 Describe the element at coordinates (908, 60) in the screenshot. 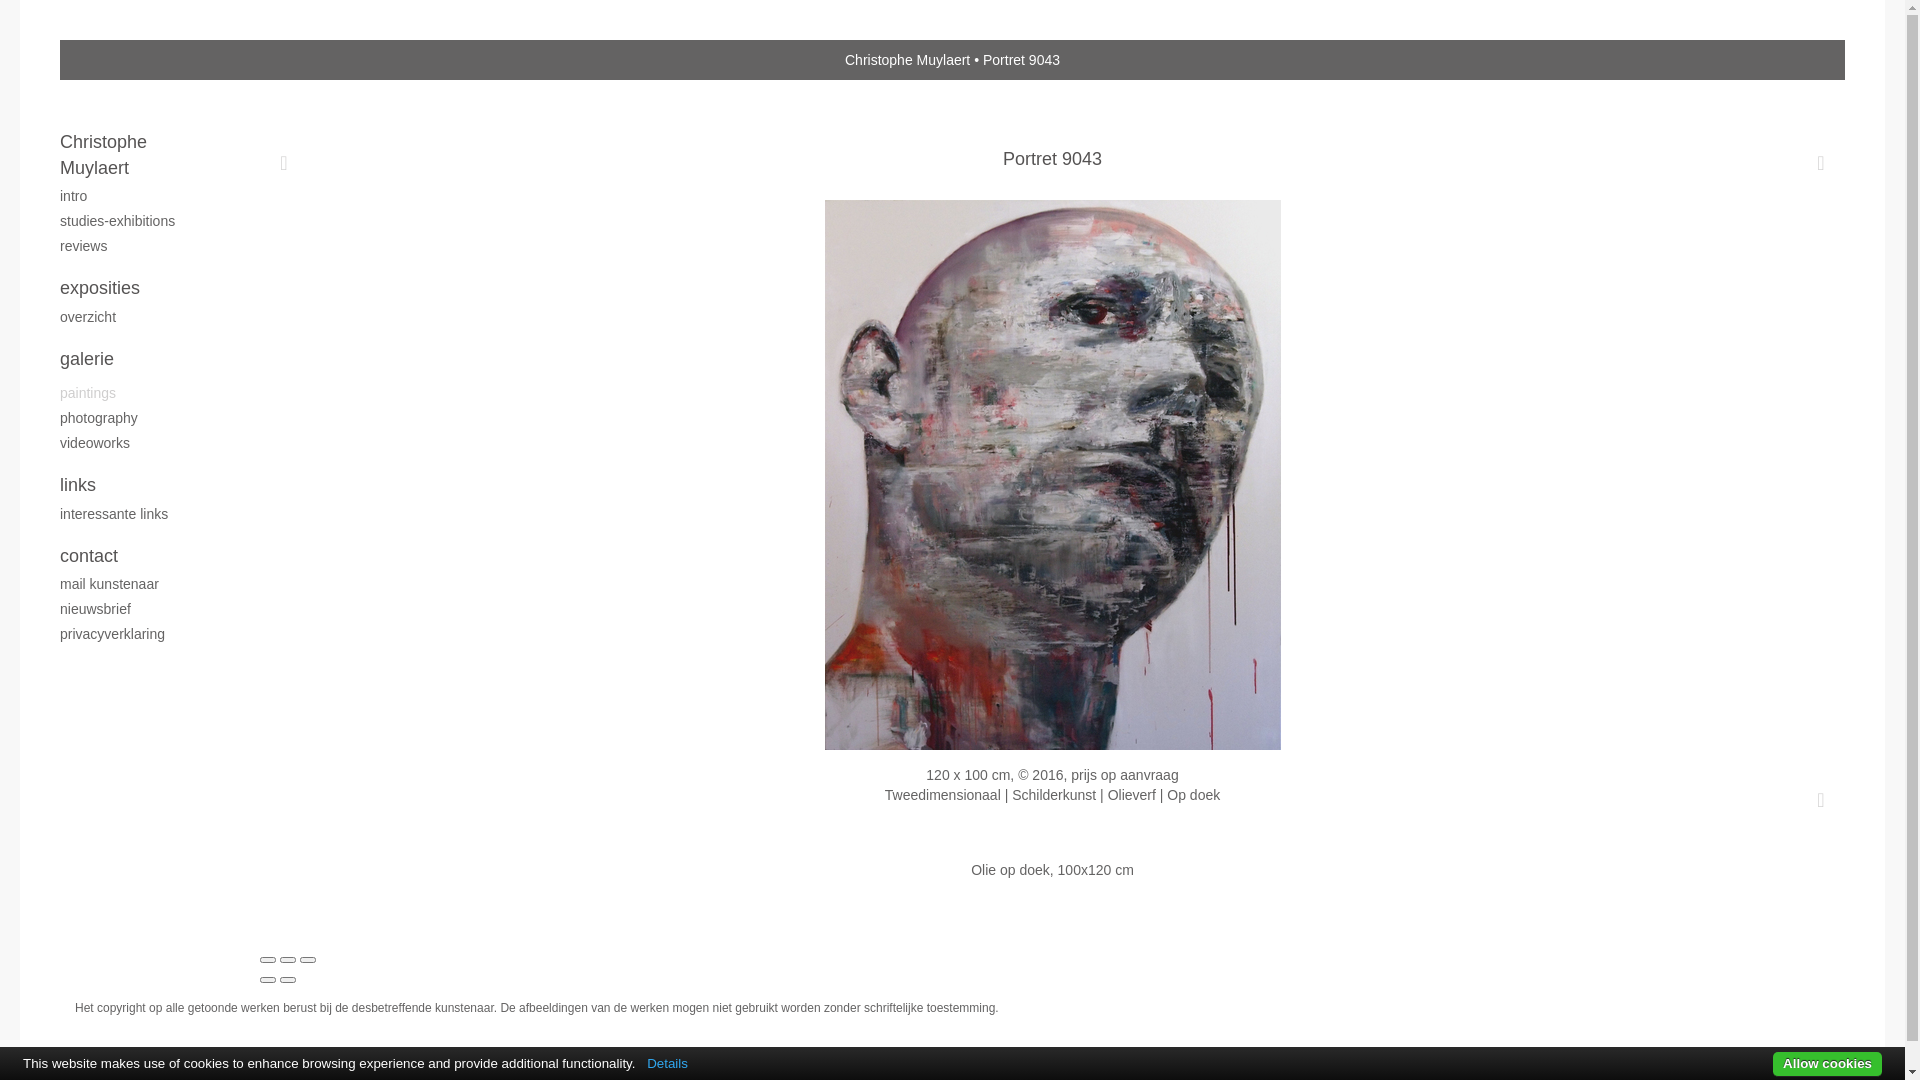

I see `Christophe Muylaert` at that location.